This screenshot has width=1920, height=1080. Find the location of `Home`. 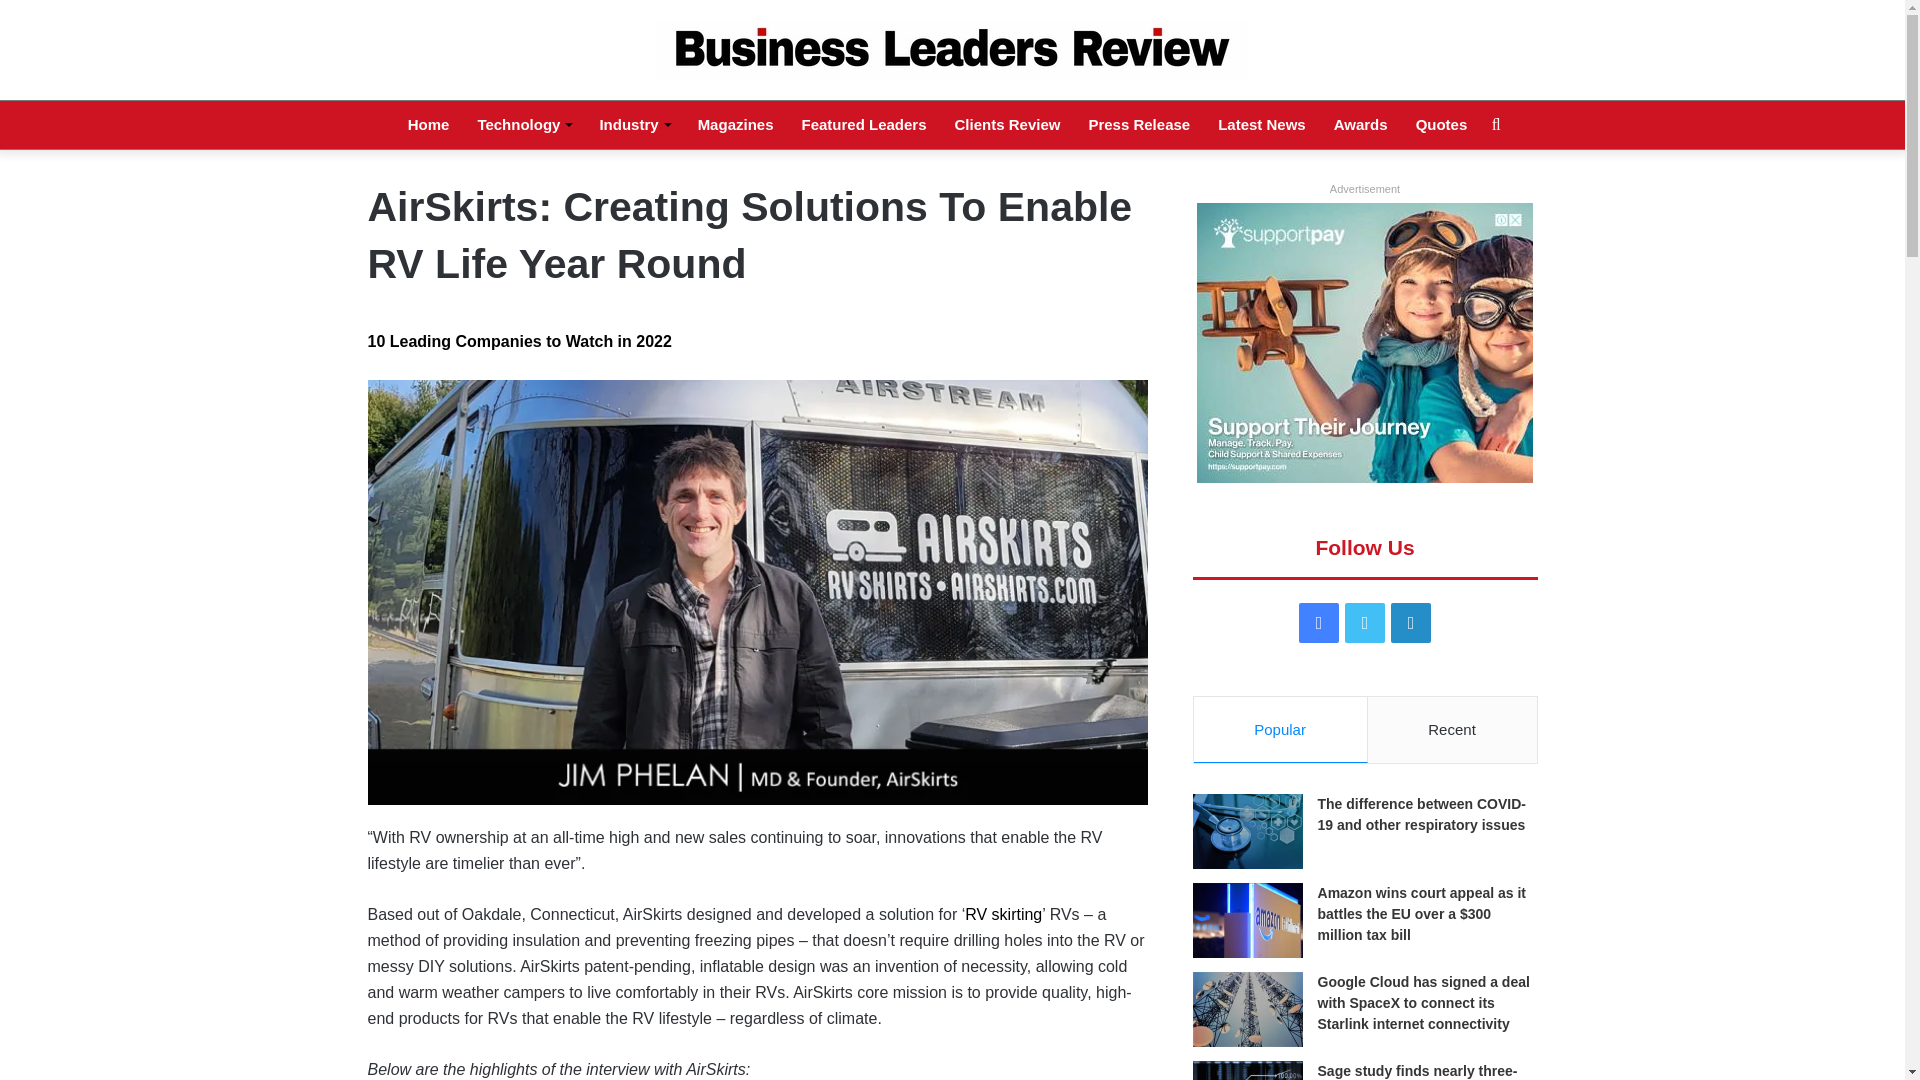

Home is located at coordinates (428, 125).